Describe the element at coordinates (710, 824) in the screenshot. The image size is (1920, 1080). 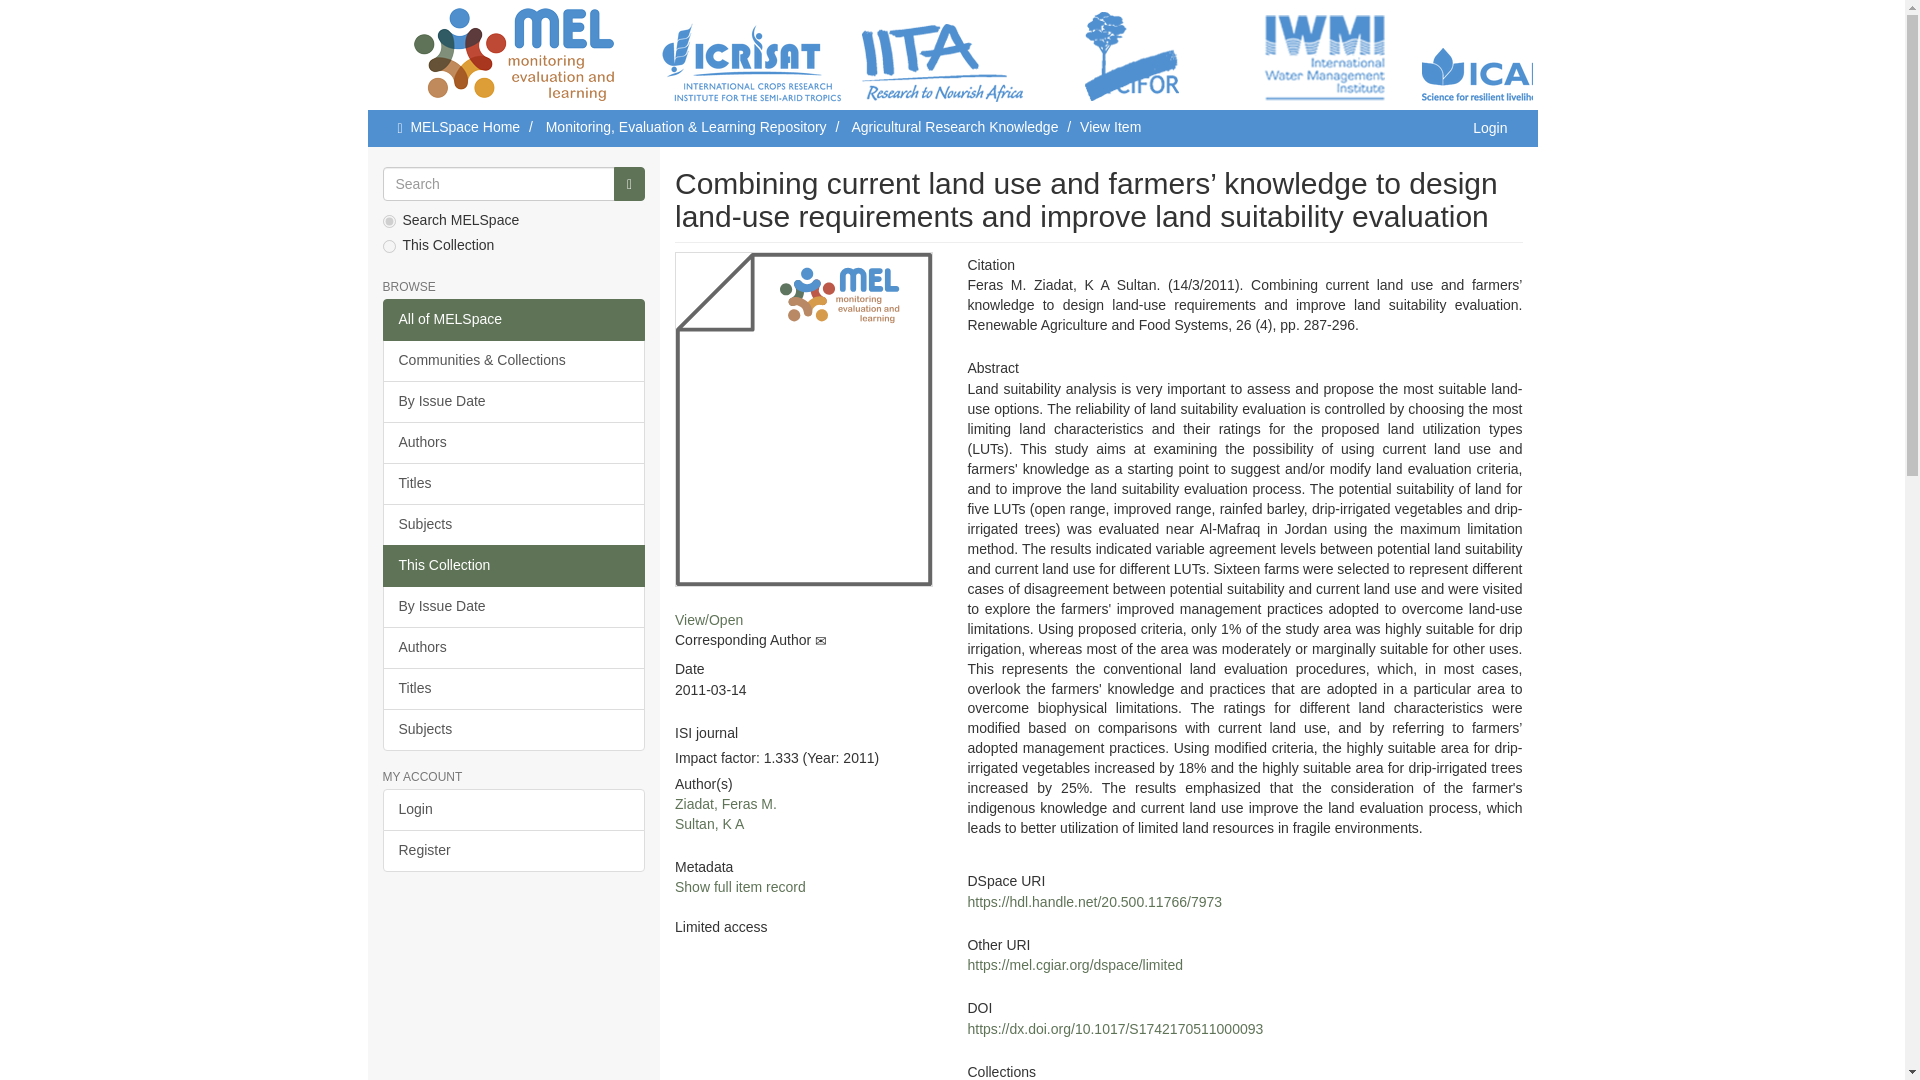
I see `Sultan, K A` at that location.